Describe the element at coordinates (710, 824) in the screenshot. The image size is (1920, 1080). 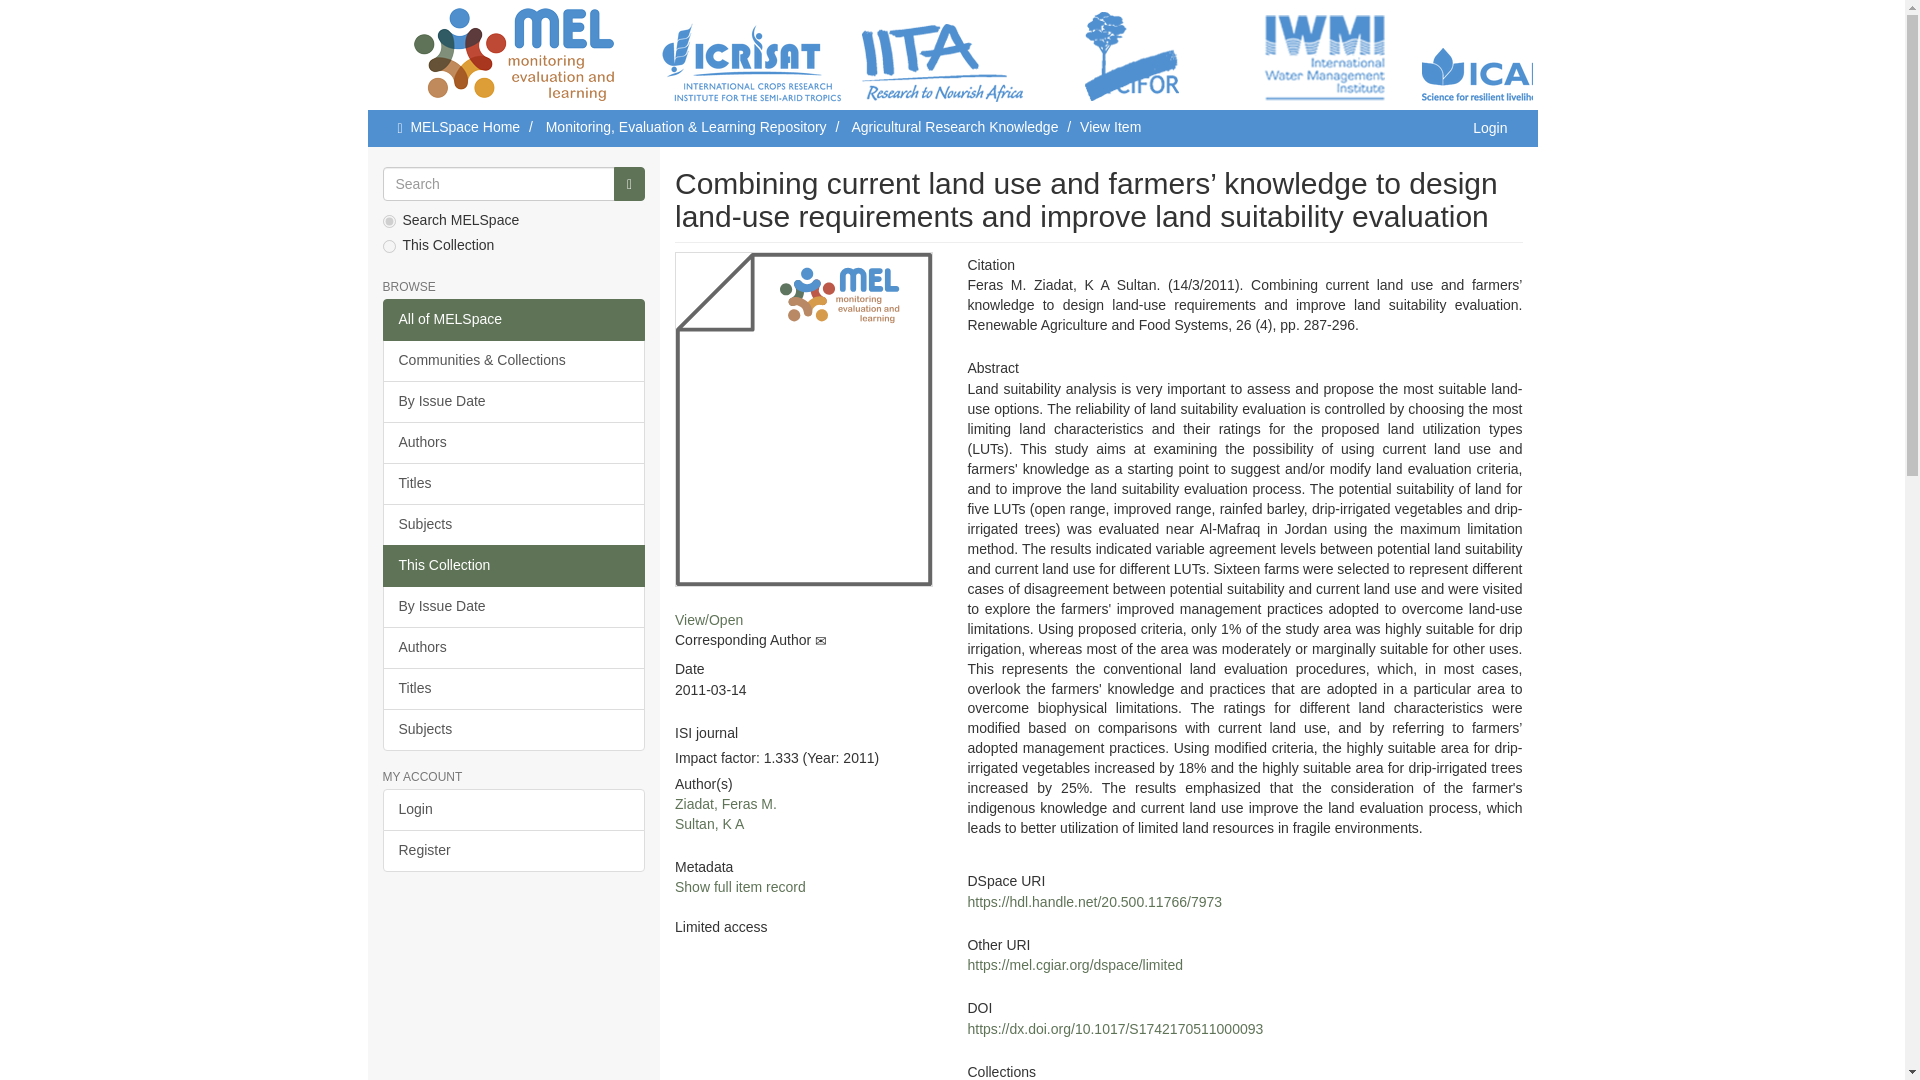
I see `Sultan, K A` at that location.